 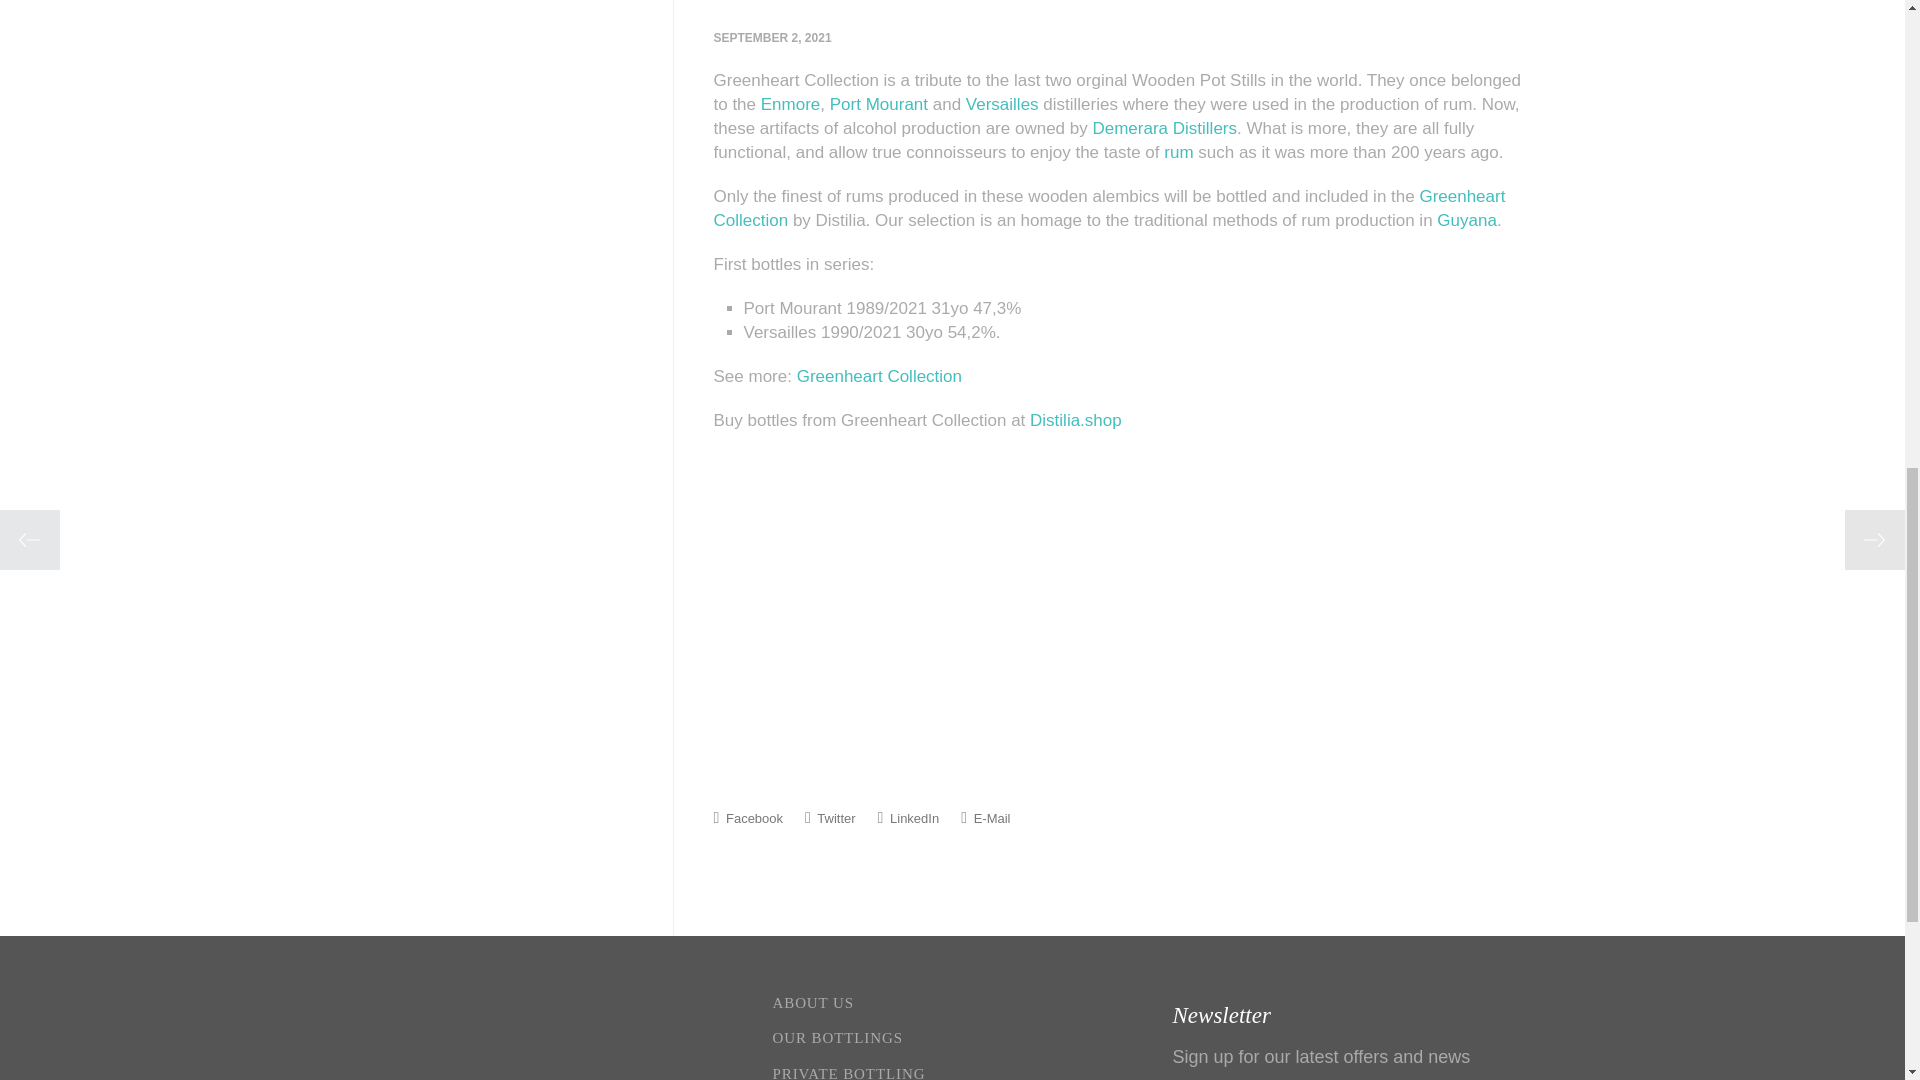 What do you see at coordinates (985, 818) in the screenshot?
I see `E-Mail` at bounding box center [985, 818].